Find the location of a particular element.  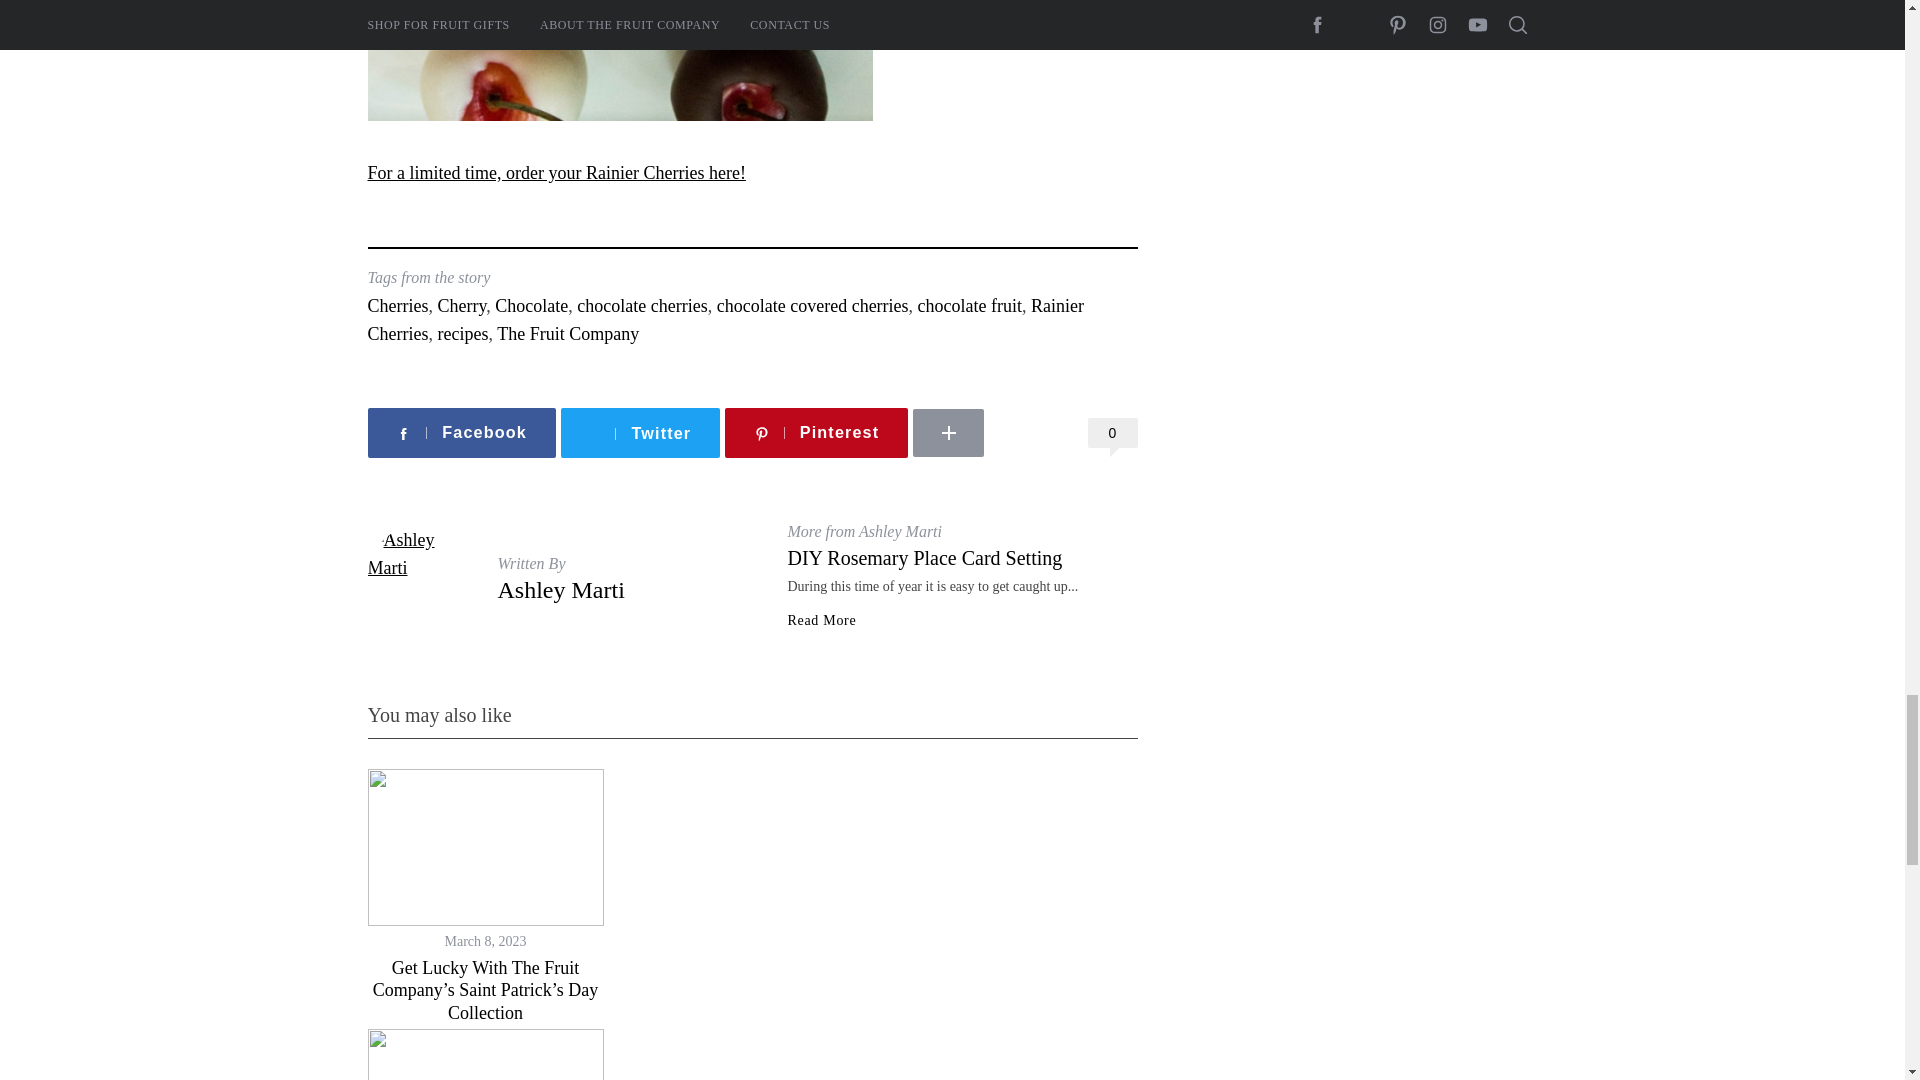

LINKEDIN is located at coordinates (1008, 400).